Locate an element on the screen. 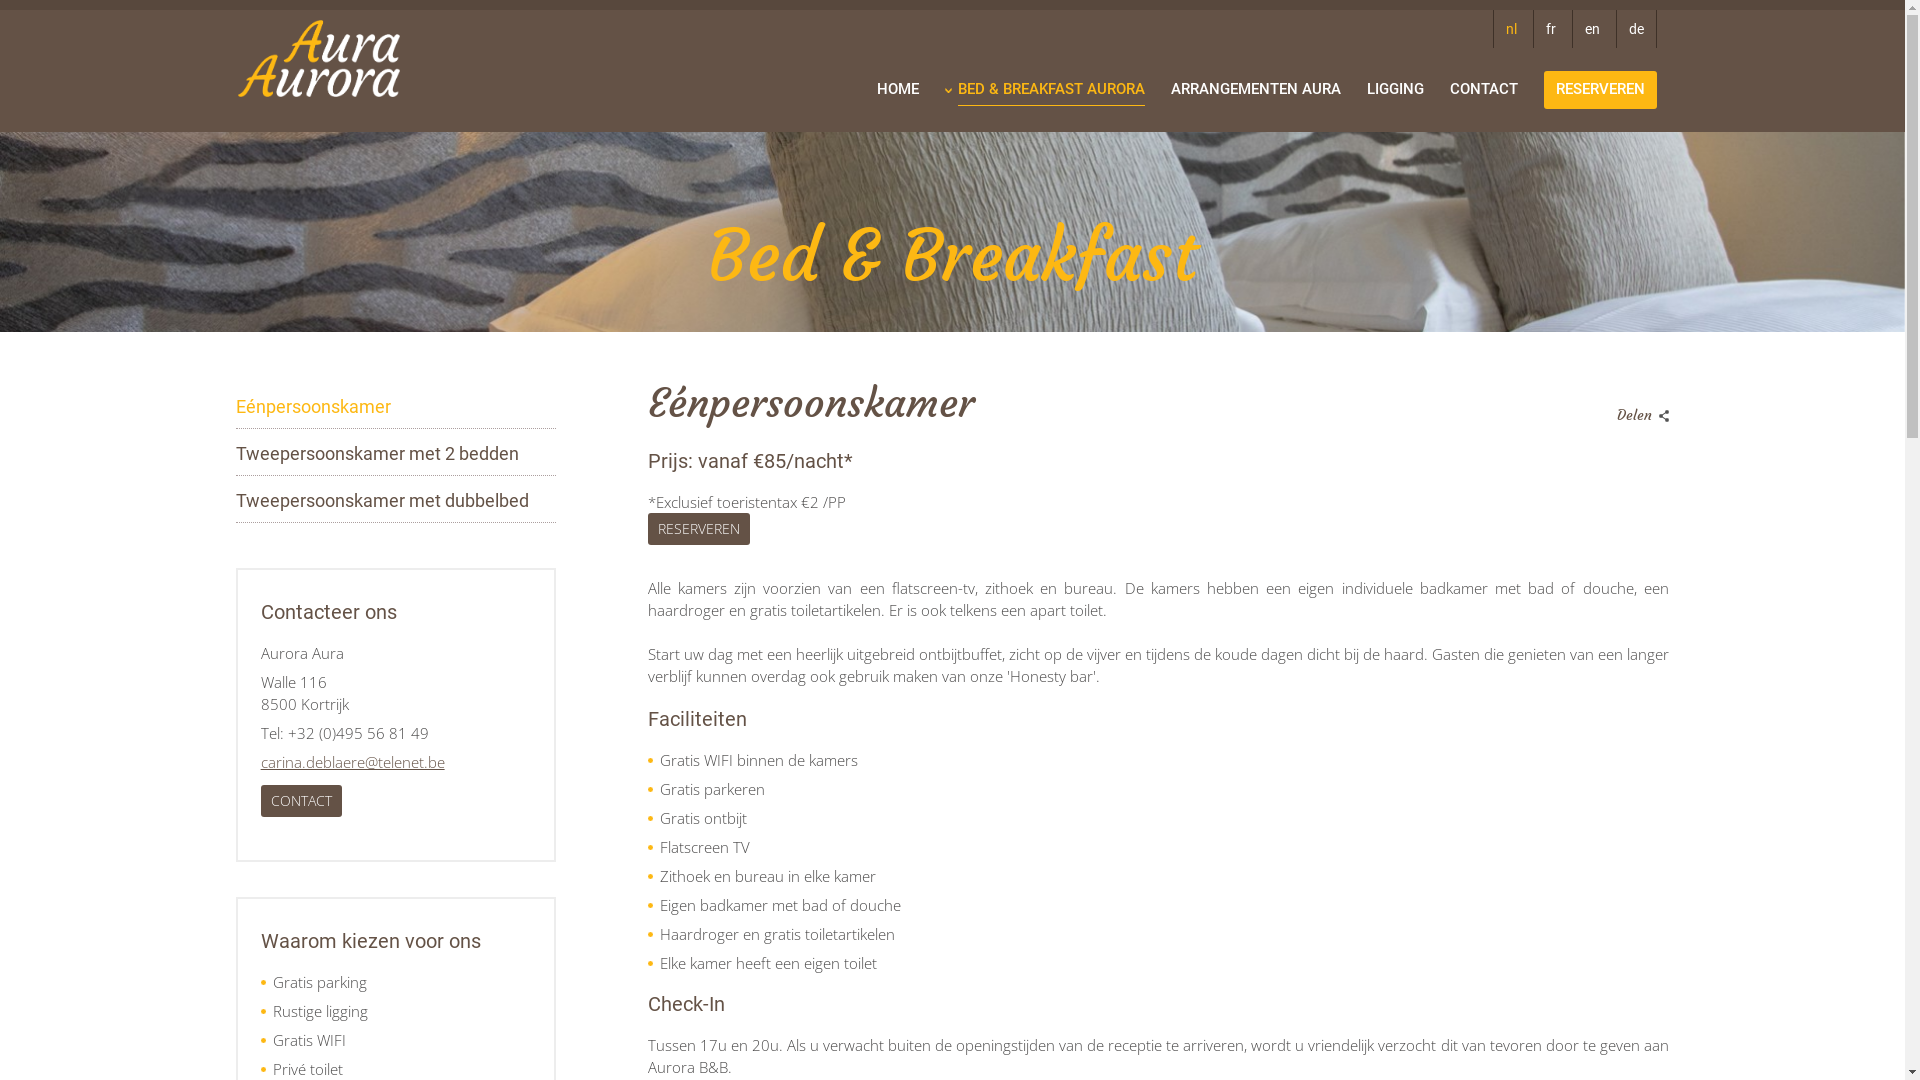  Aurora Aura is located at coordinates (319, 58).